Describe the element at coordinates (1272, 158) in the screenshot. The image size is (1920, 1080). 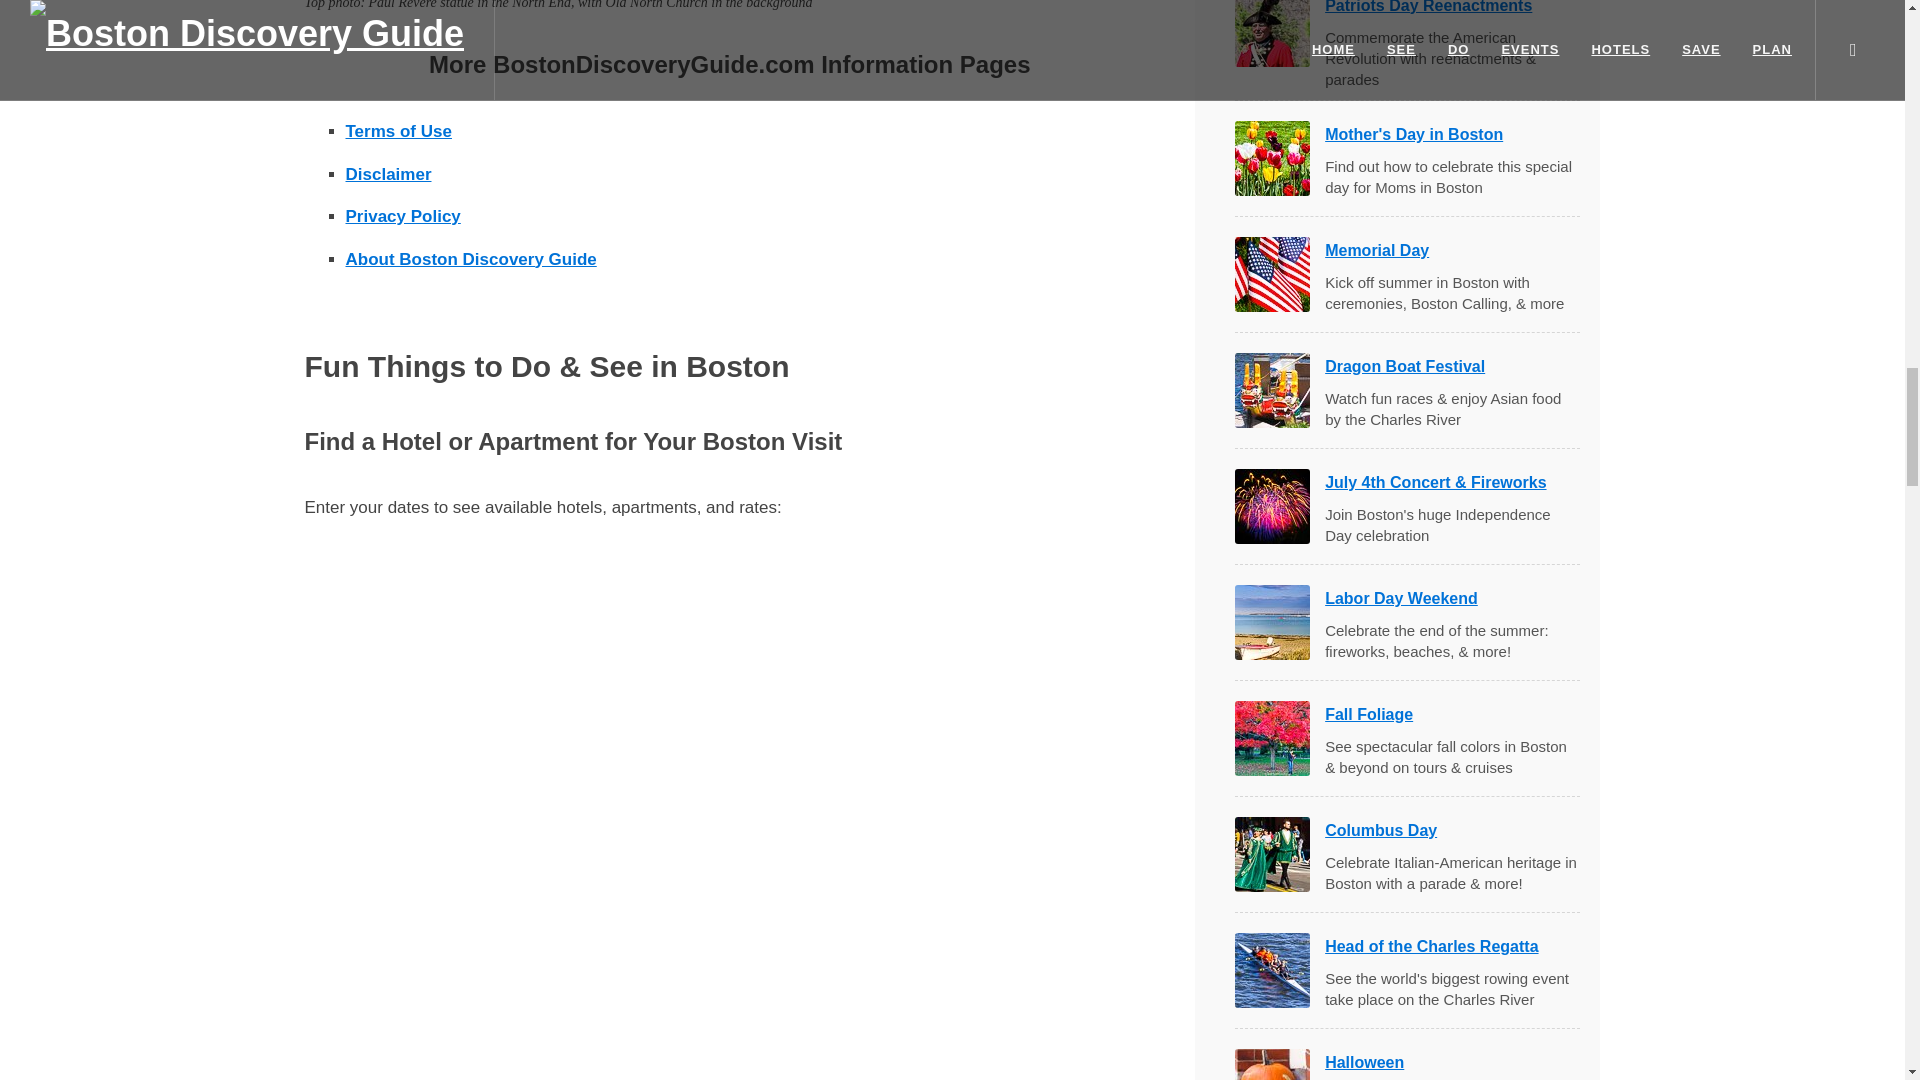
I see `June in Boston` at that location.